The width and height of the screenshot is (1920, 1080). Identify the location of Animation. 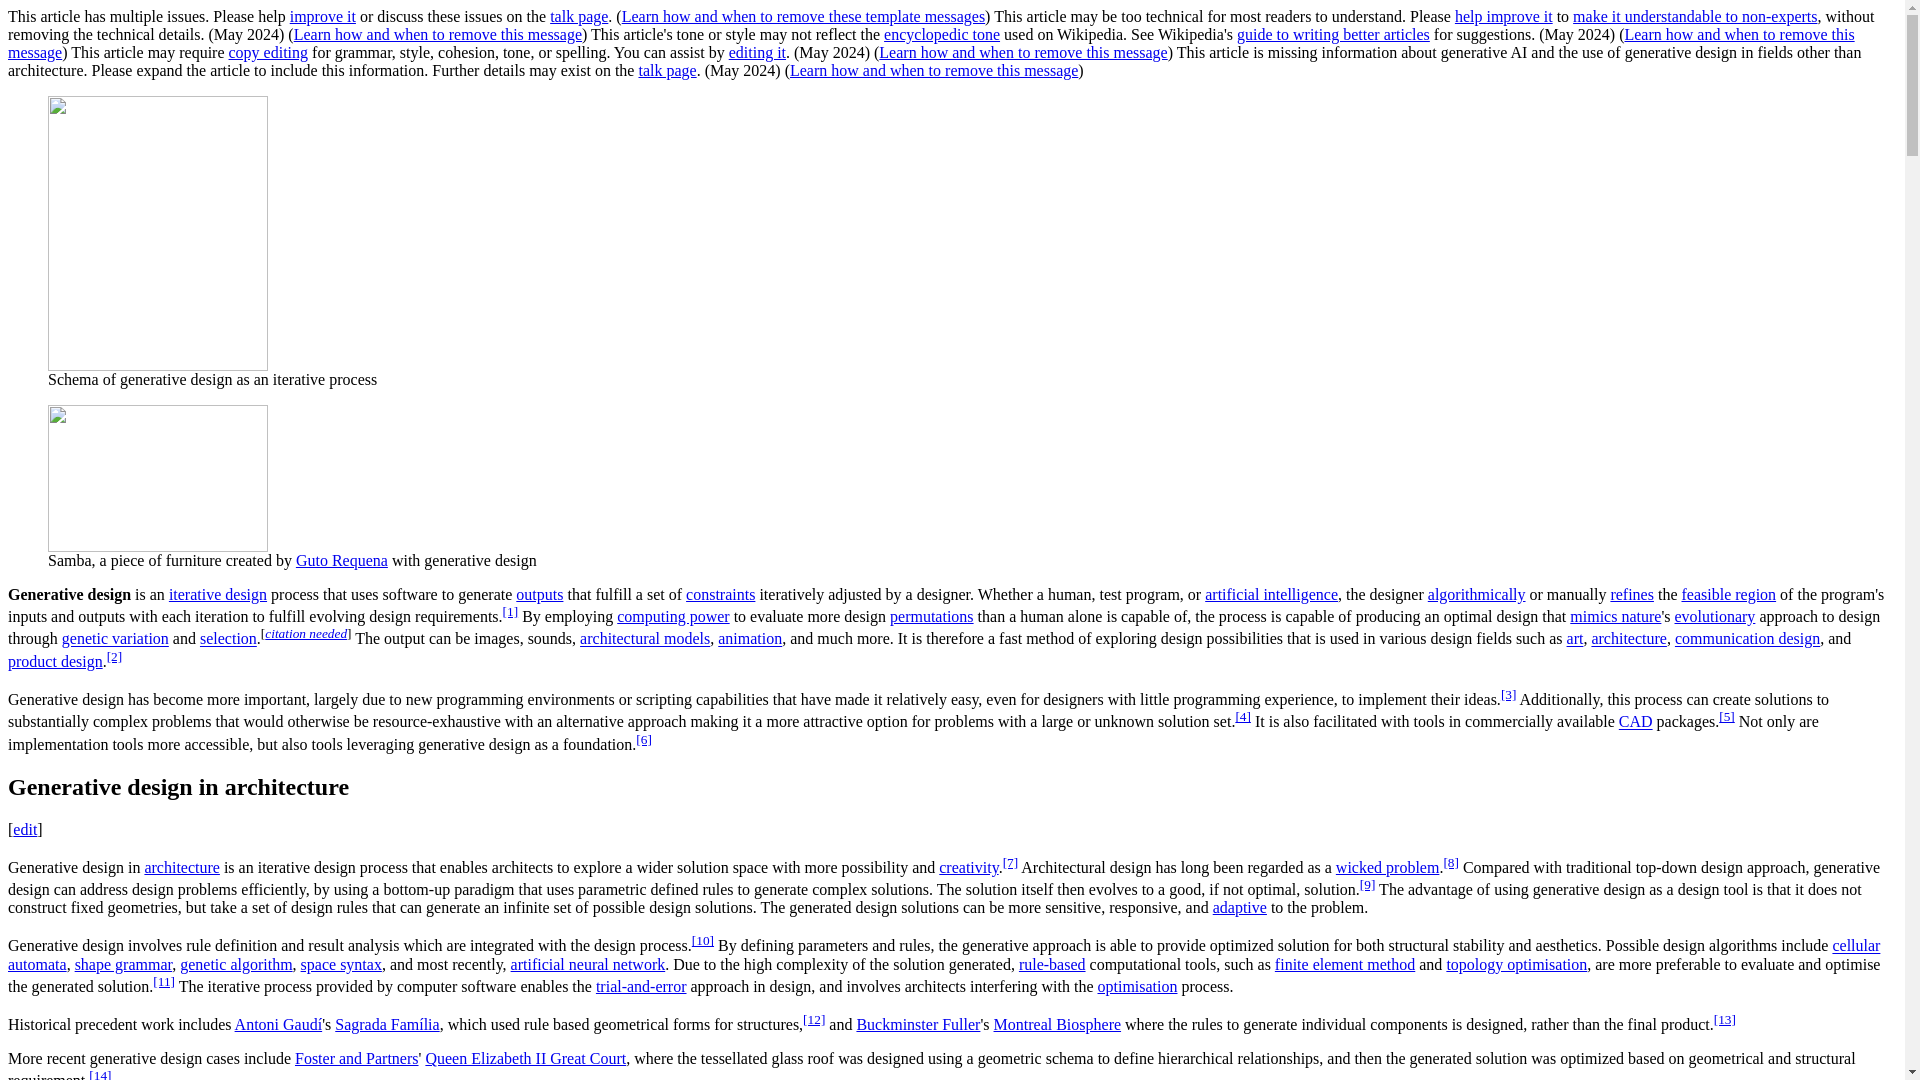
(750, 639).